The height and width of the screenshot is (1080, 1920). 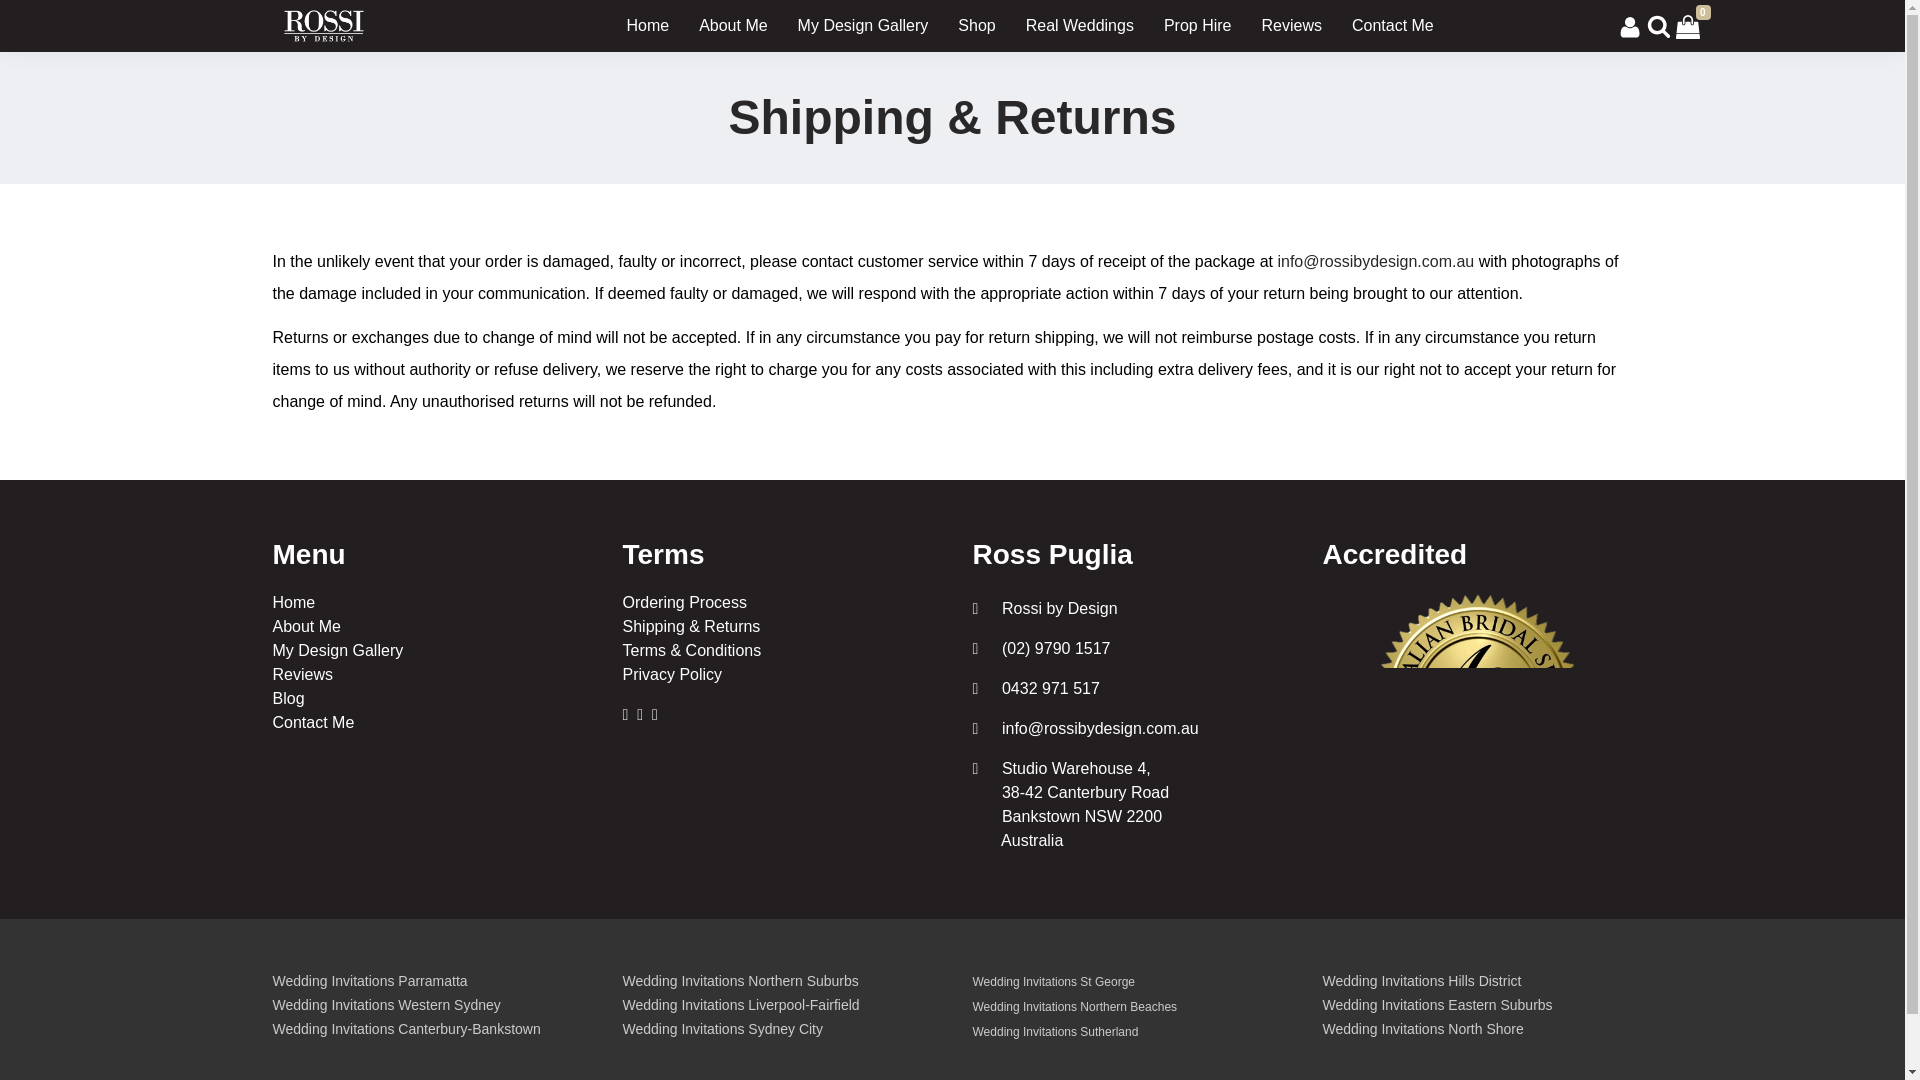 I want to click on About Me, so click(x=733, y=26).